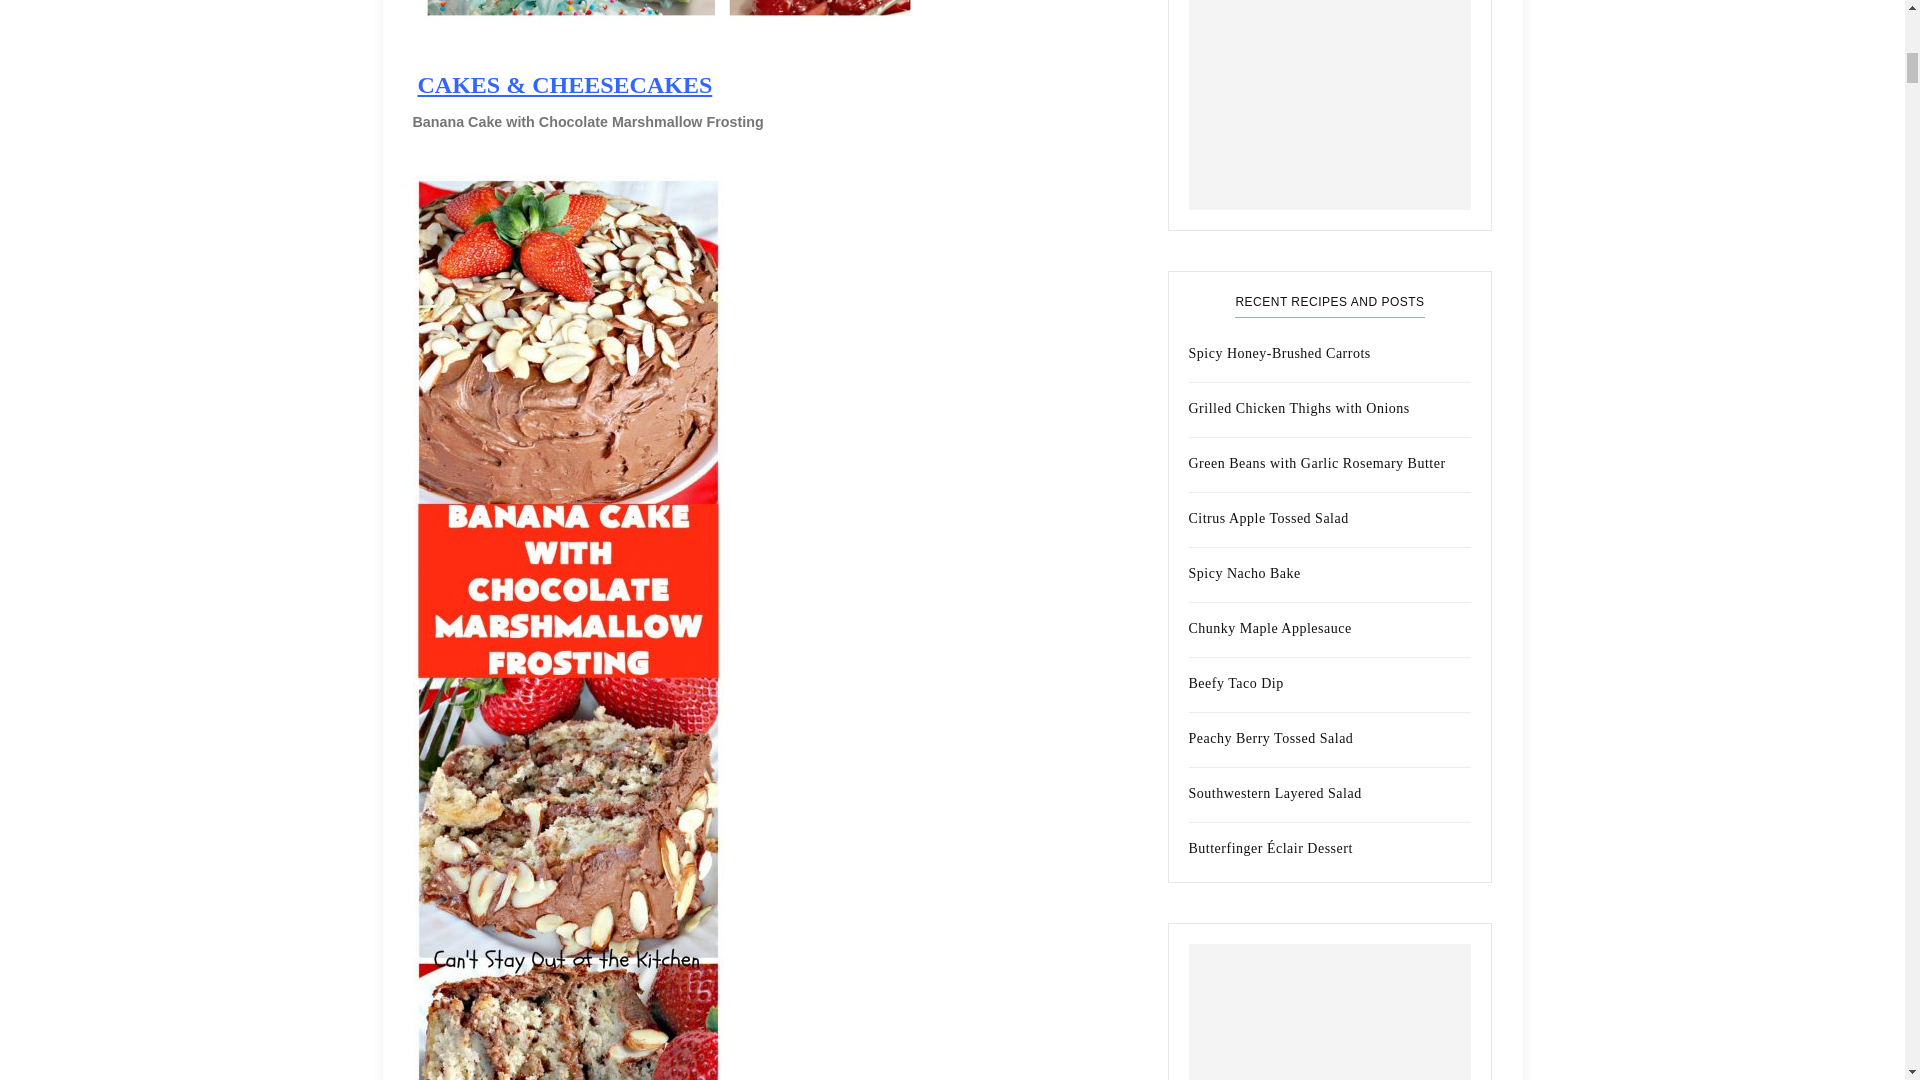  Describe the element at coordinates (587, 122) in the screenshot. I see `banana cake with chocolate marshmallow frosting` at that location.